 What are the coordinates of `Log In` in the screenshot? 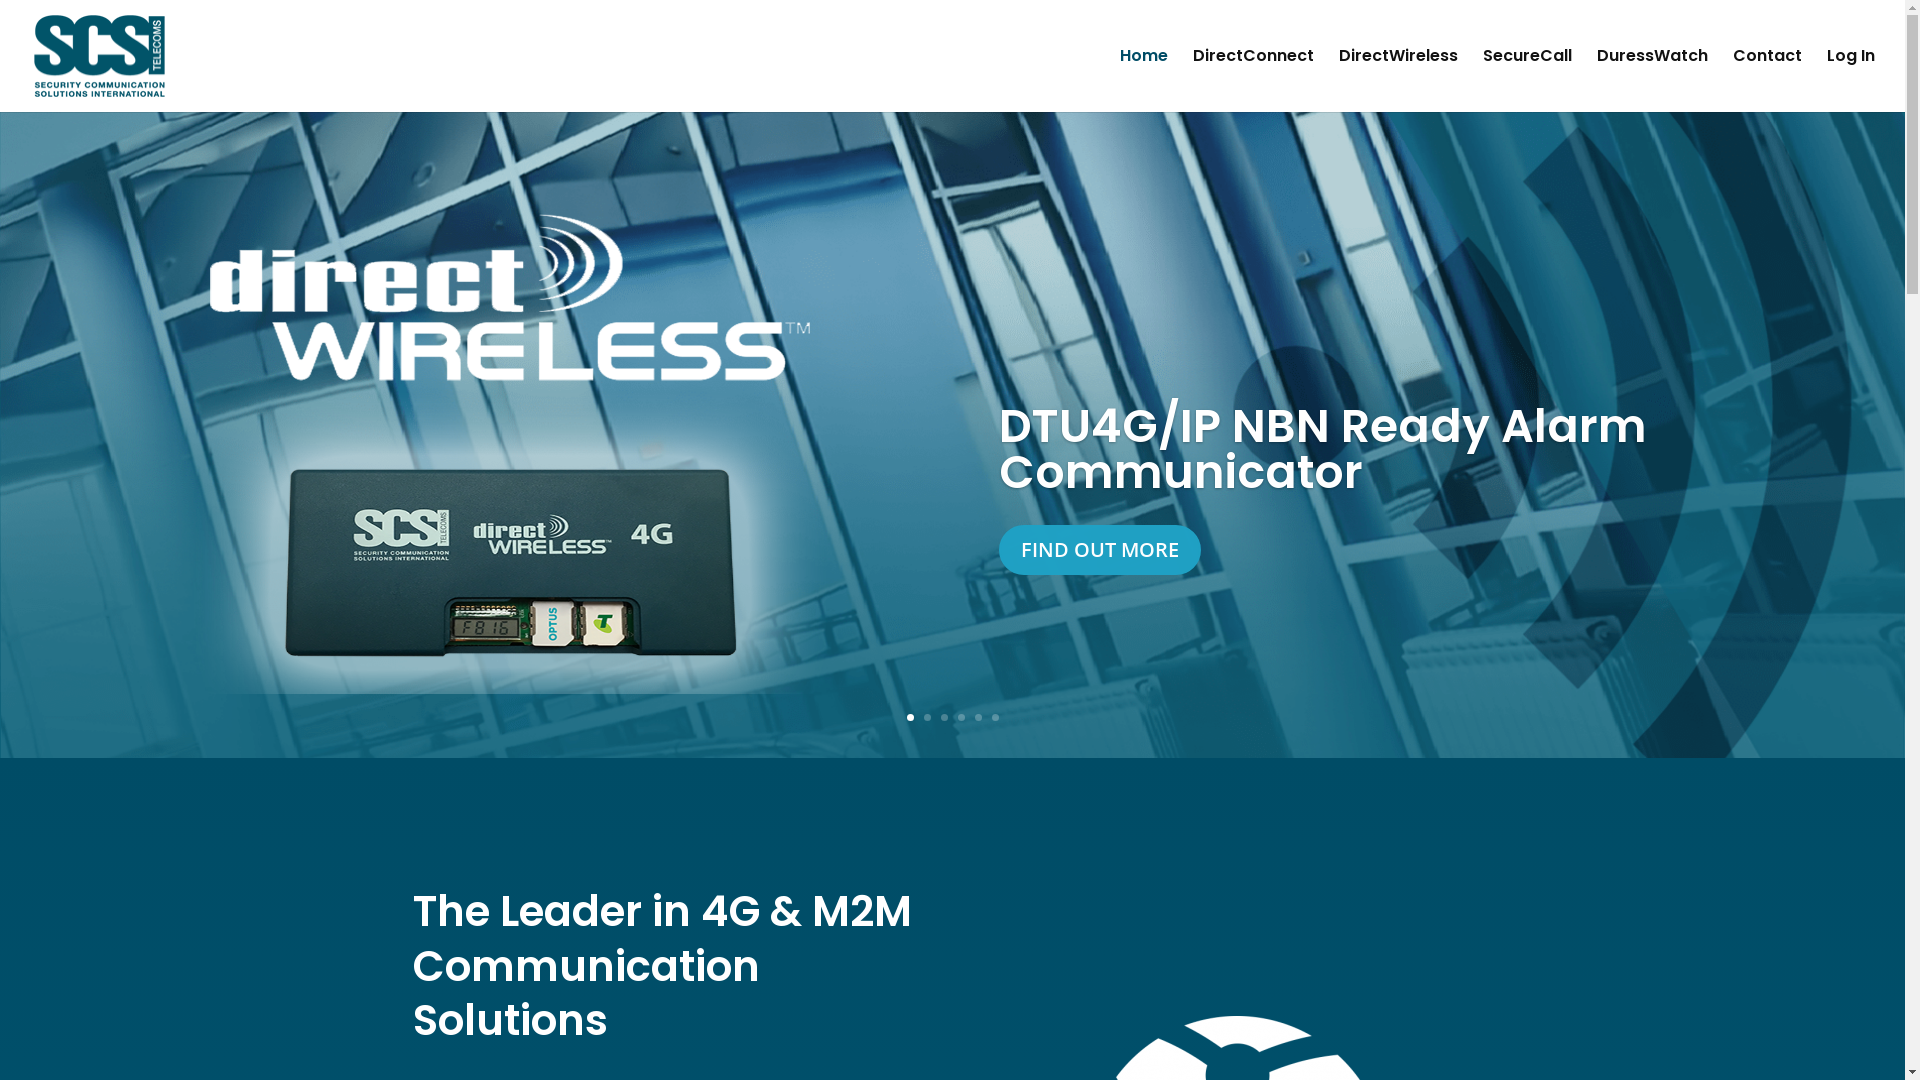 It's located at (1851, 80).